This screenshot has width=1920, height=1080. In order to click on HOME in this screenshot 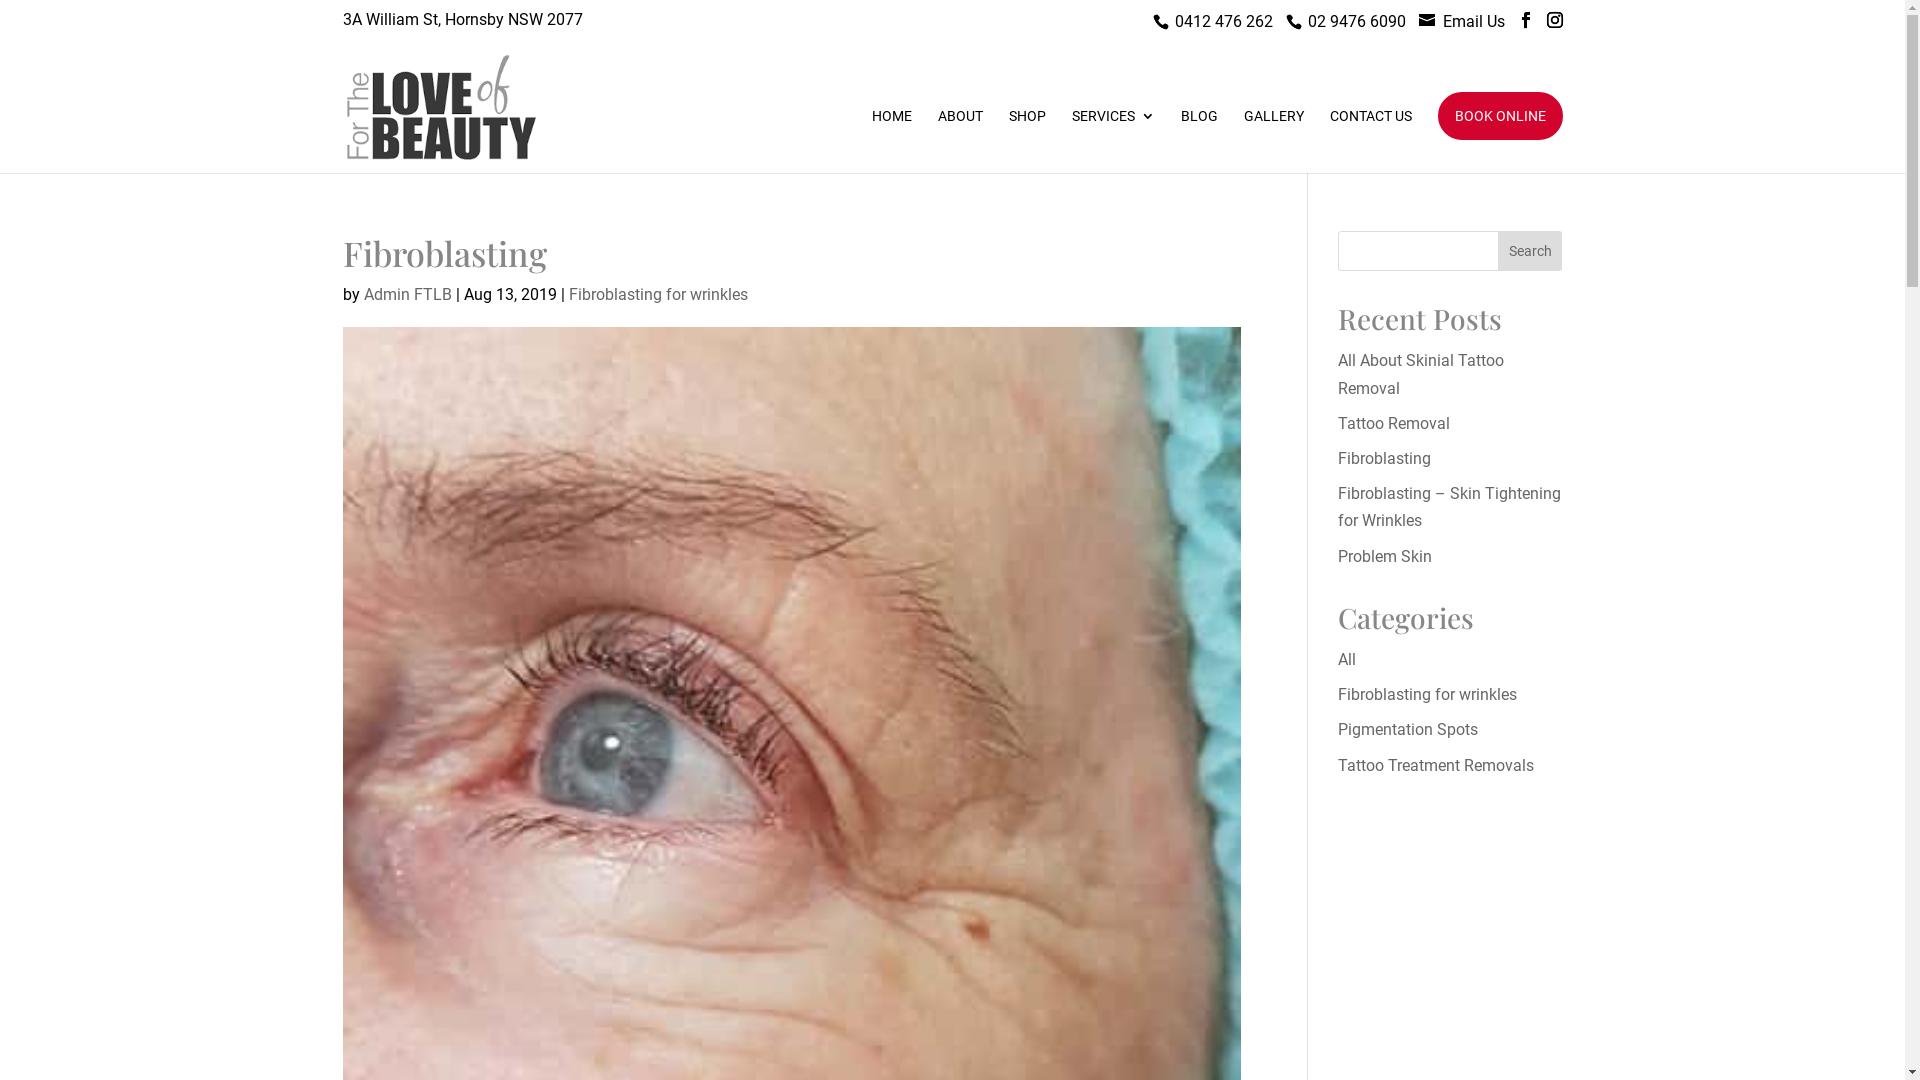, I will do `click(892, 141)`.